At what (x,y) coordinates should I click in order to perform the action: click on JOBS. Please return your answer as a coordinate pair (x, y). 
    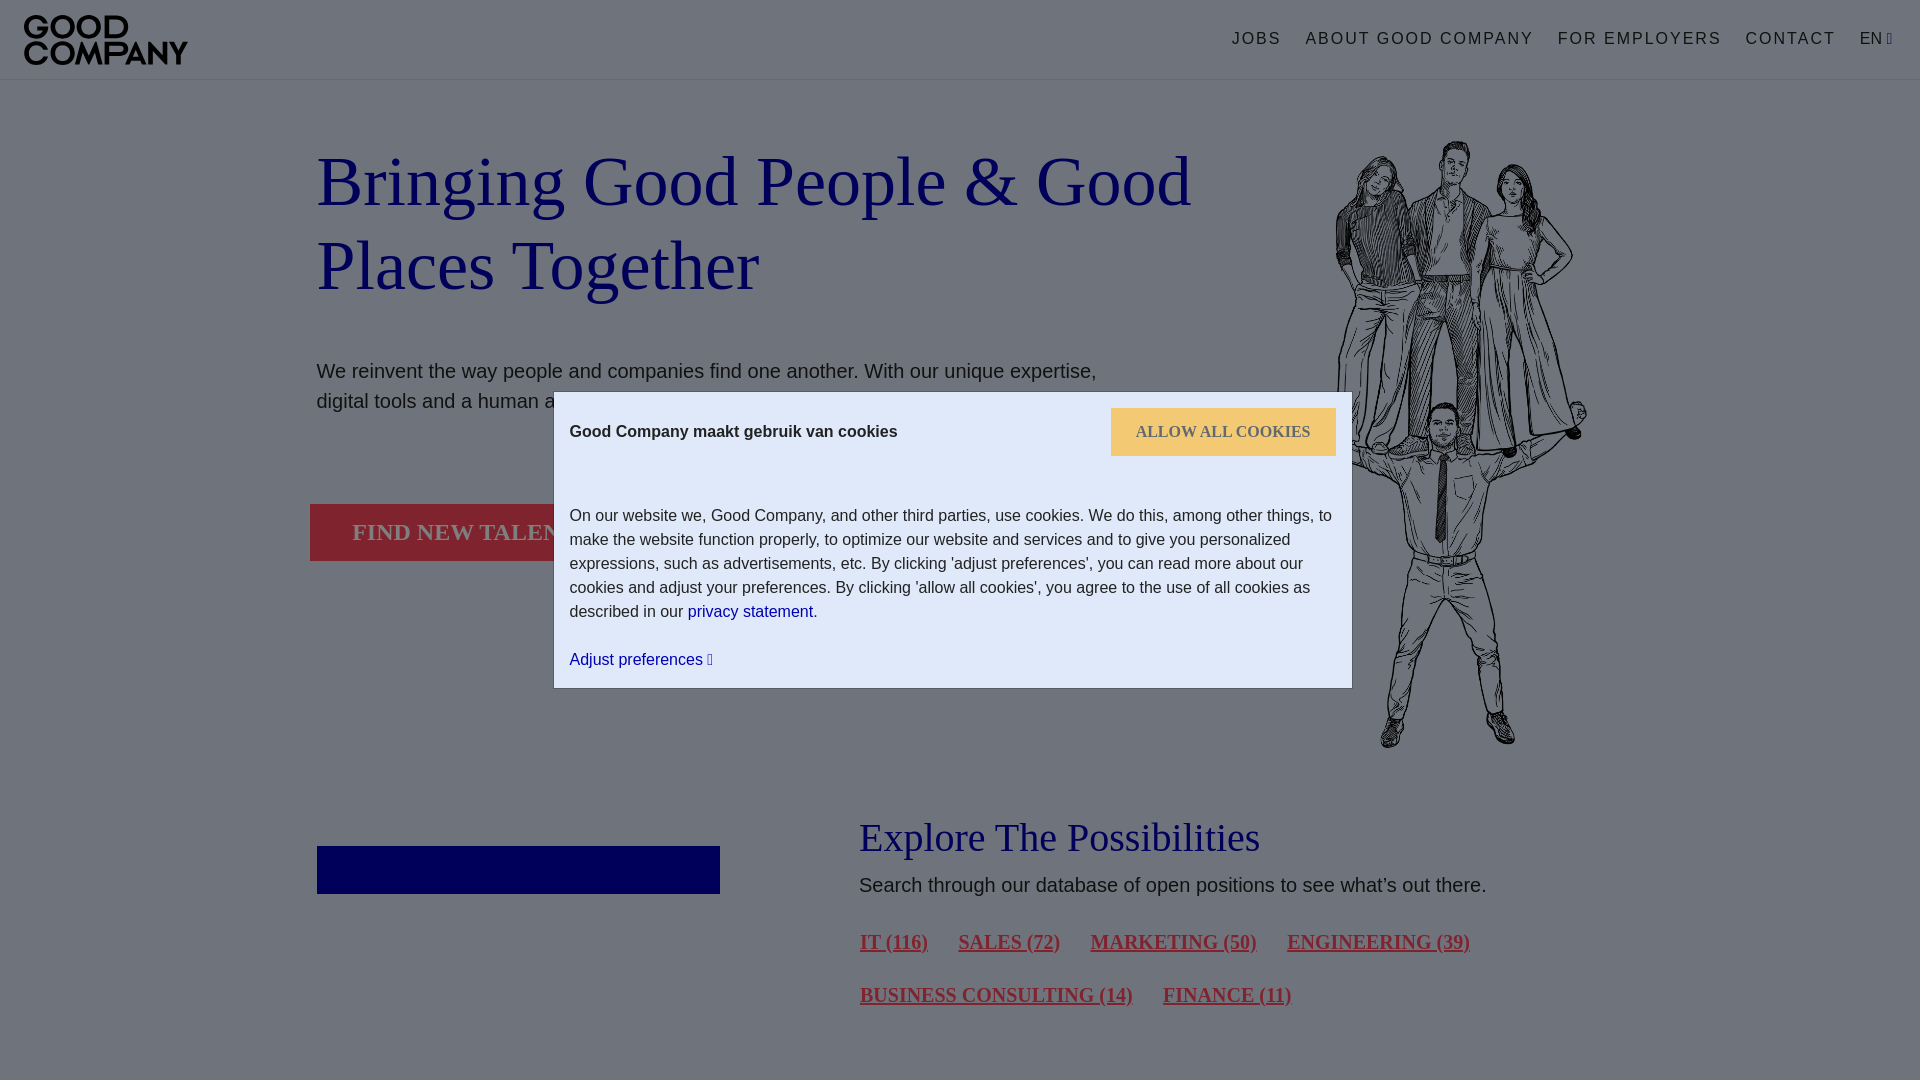
    Looking at the image, I should click on (1257, 38).